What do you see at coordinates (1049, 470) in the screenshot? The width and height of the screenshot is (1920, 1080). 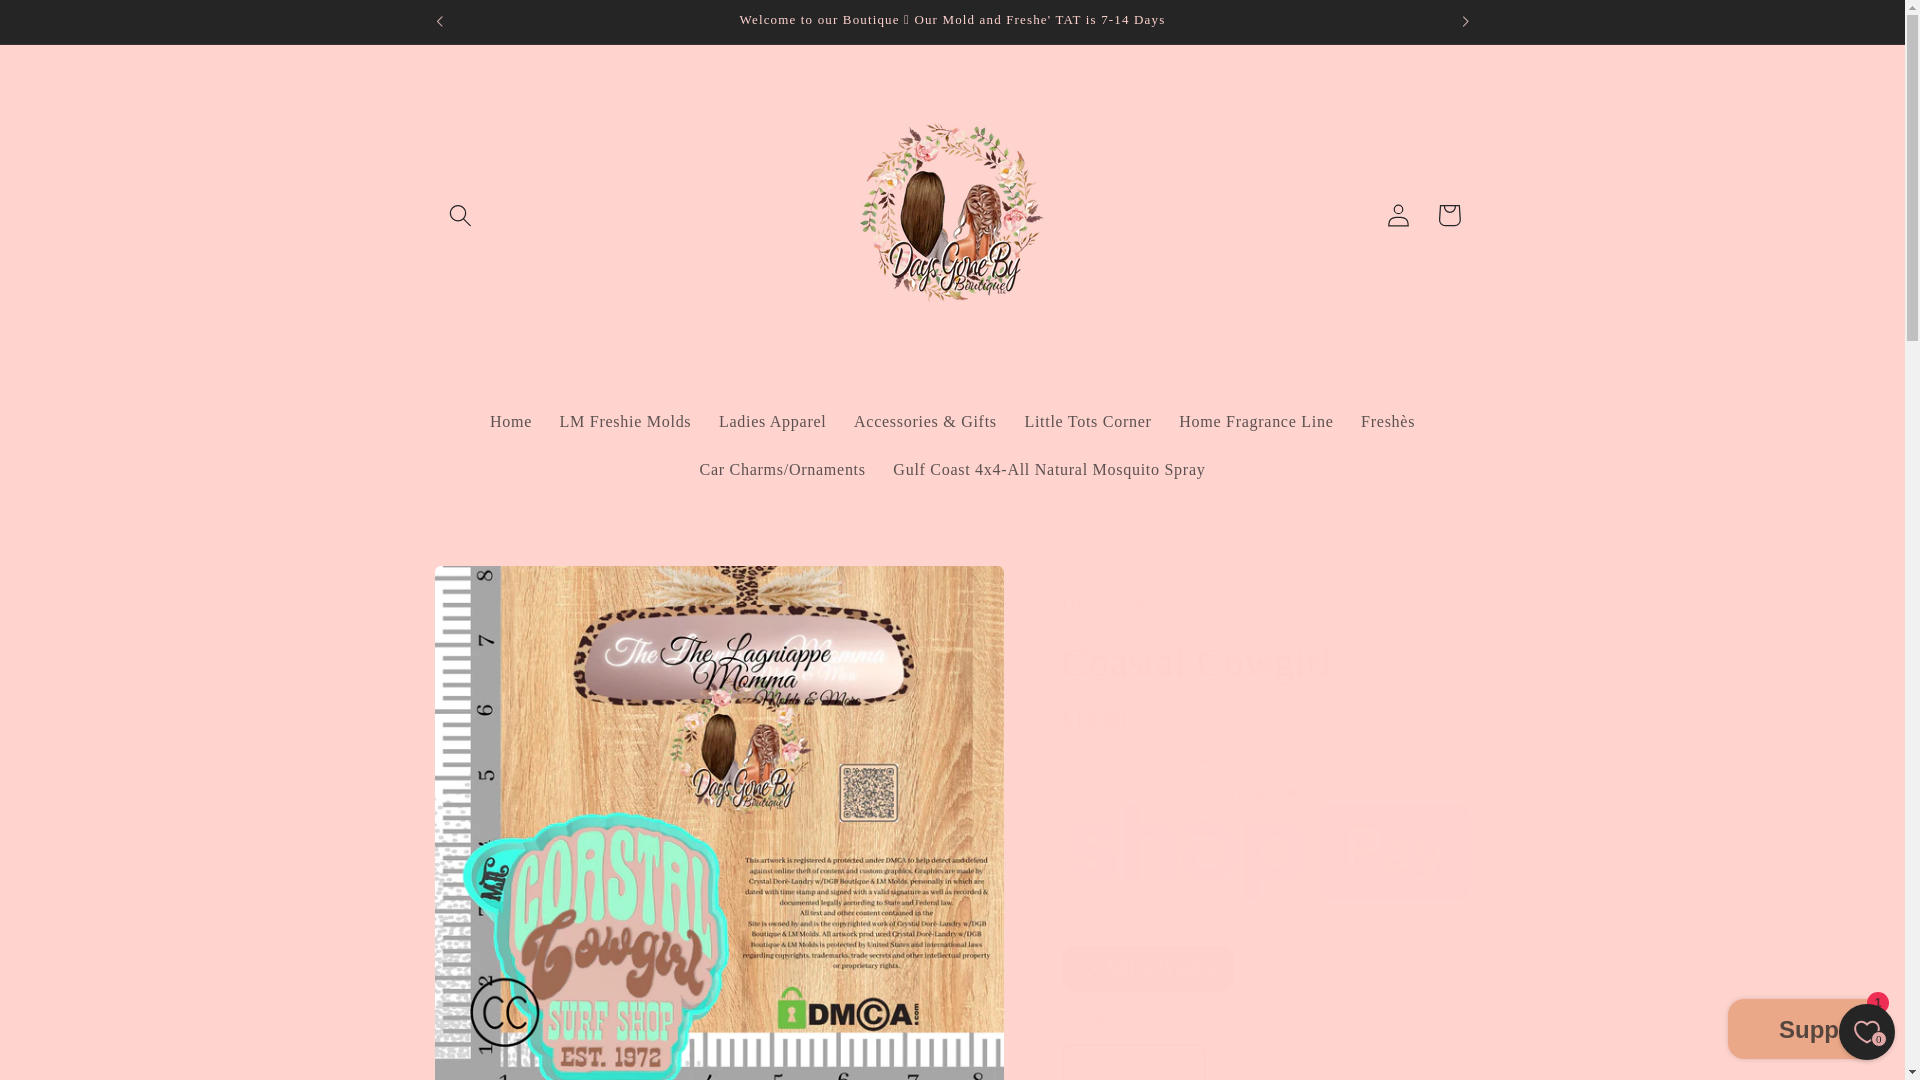 I see `Gulf Coast 4x4-All Natural Mosquito Spray` at bounding box center [1049, 470].